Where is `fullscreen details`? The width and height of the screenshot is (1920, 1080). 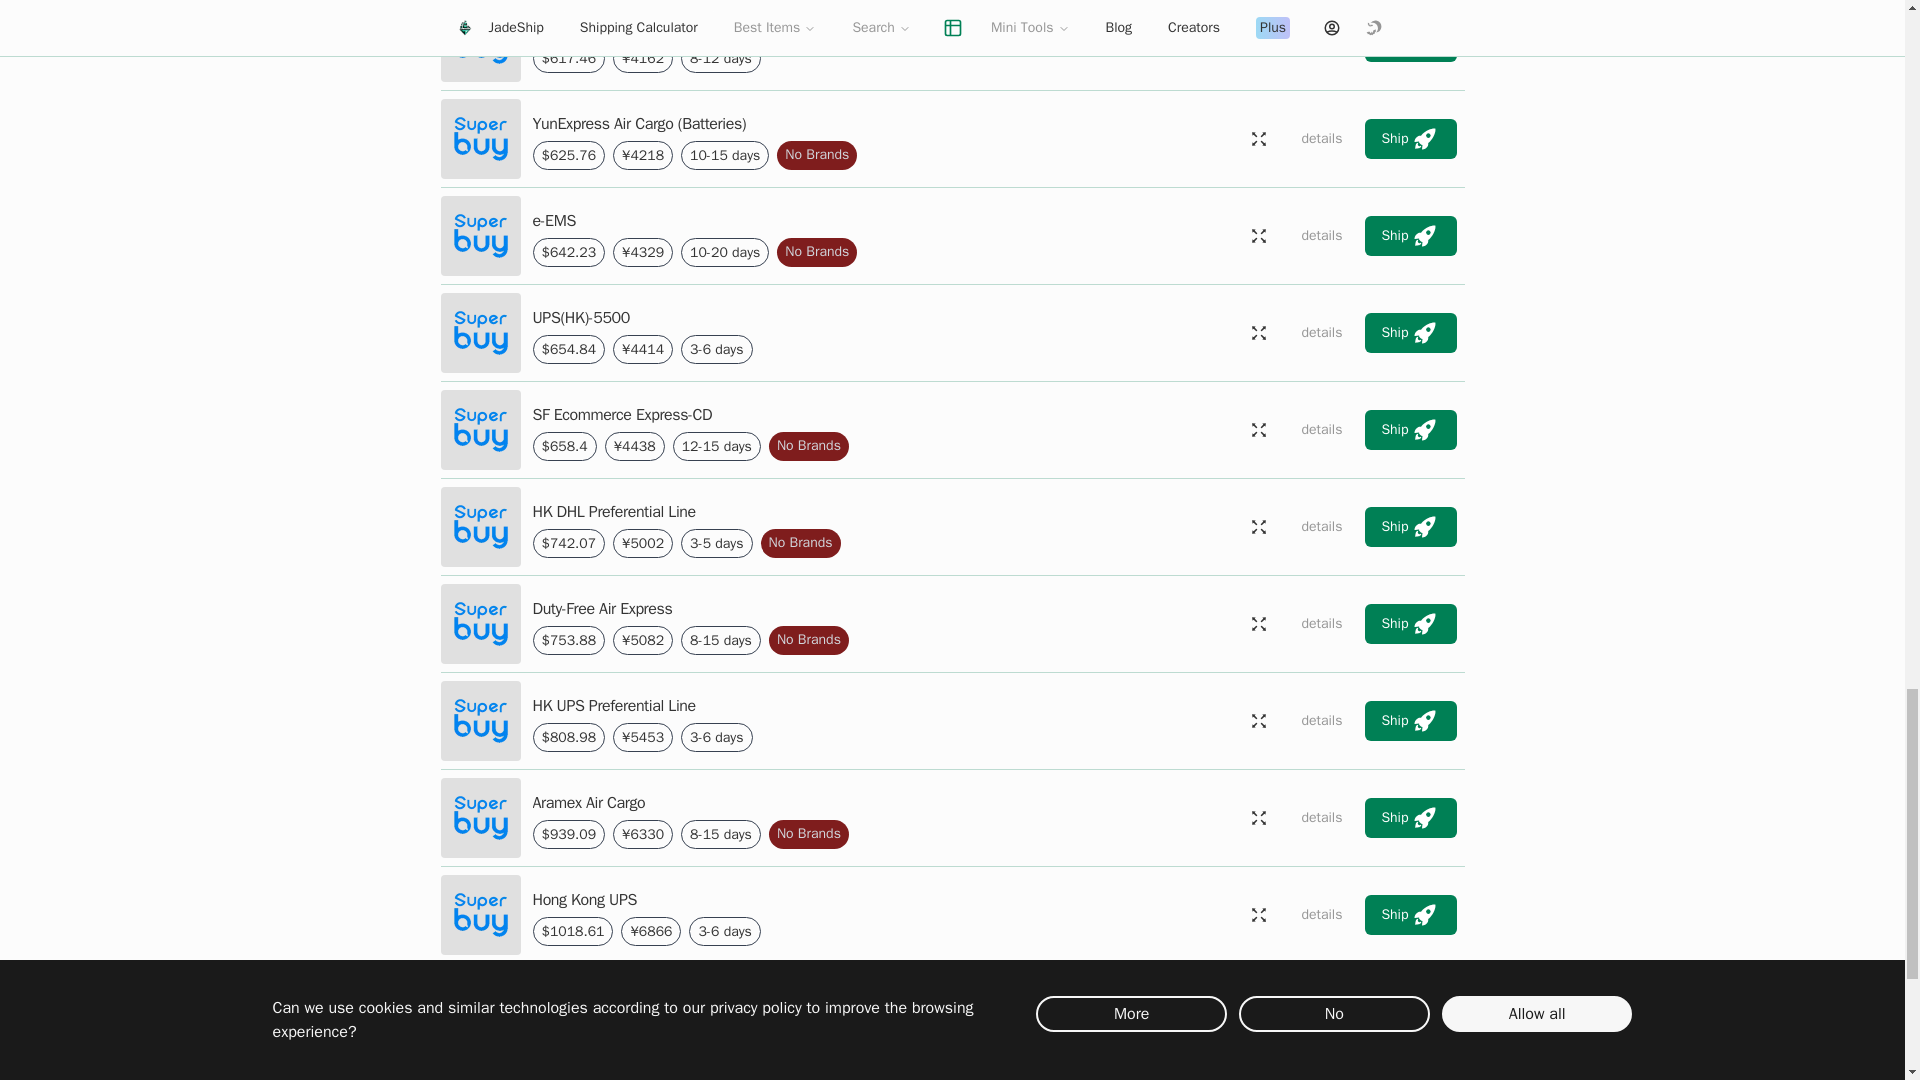
fullscreen details is located at coordinates (1258, 236).